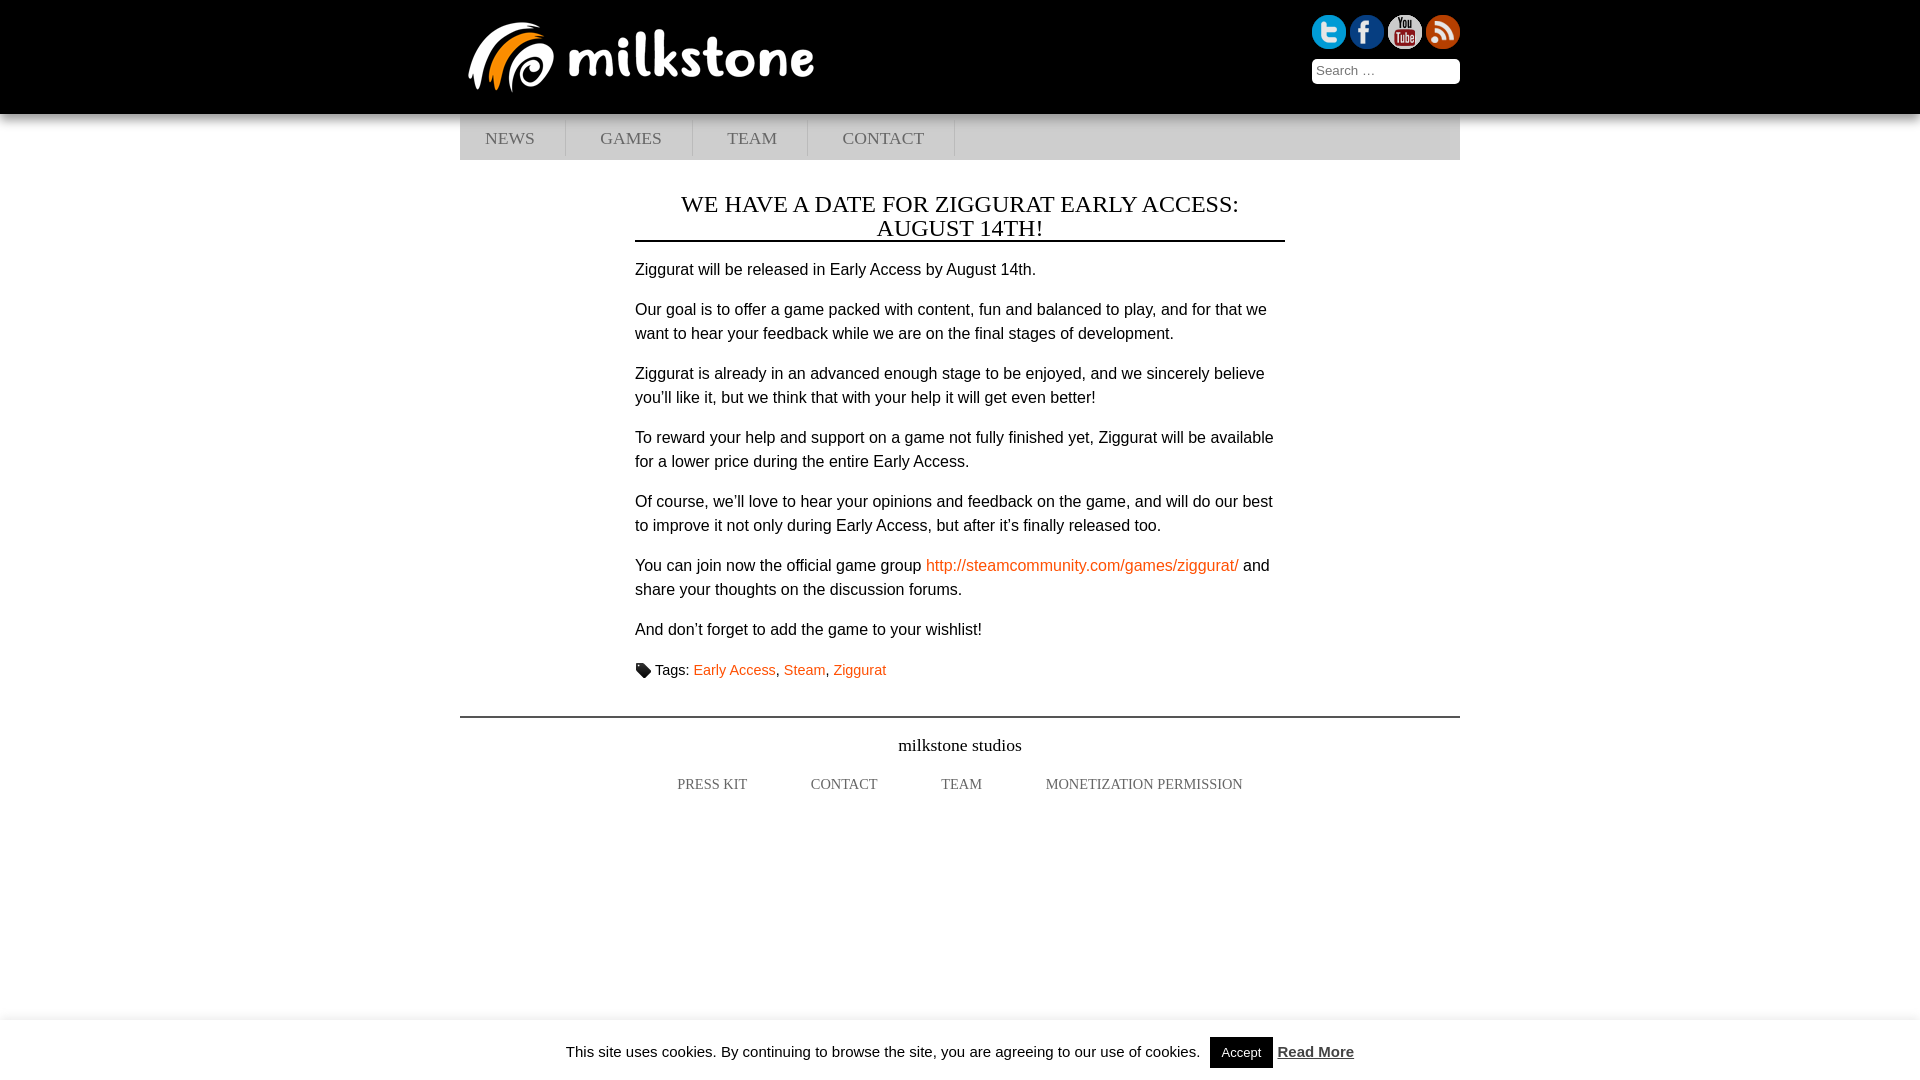  Describe the element at coordinates (630, 138) in the screenshot. I see `GAMES` at that location.